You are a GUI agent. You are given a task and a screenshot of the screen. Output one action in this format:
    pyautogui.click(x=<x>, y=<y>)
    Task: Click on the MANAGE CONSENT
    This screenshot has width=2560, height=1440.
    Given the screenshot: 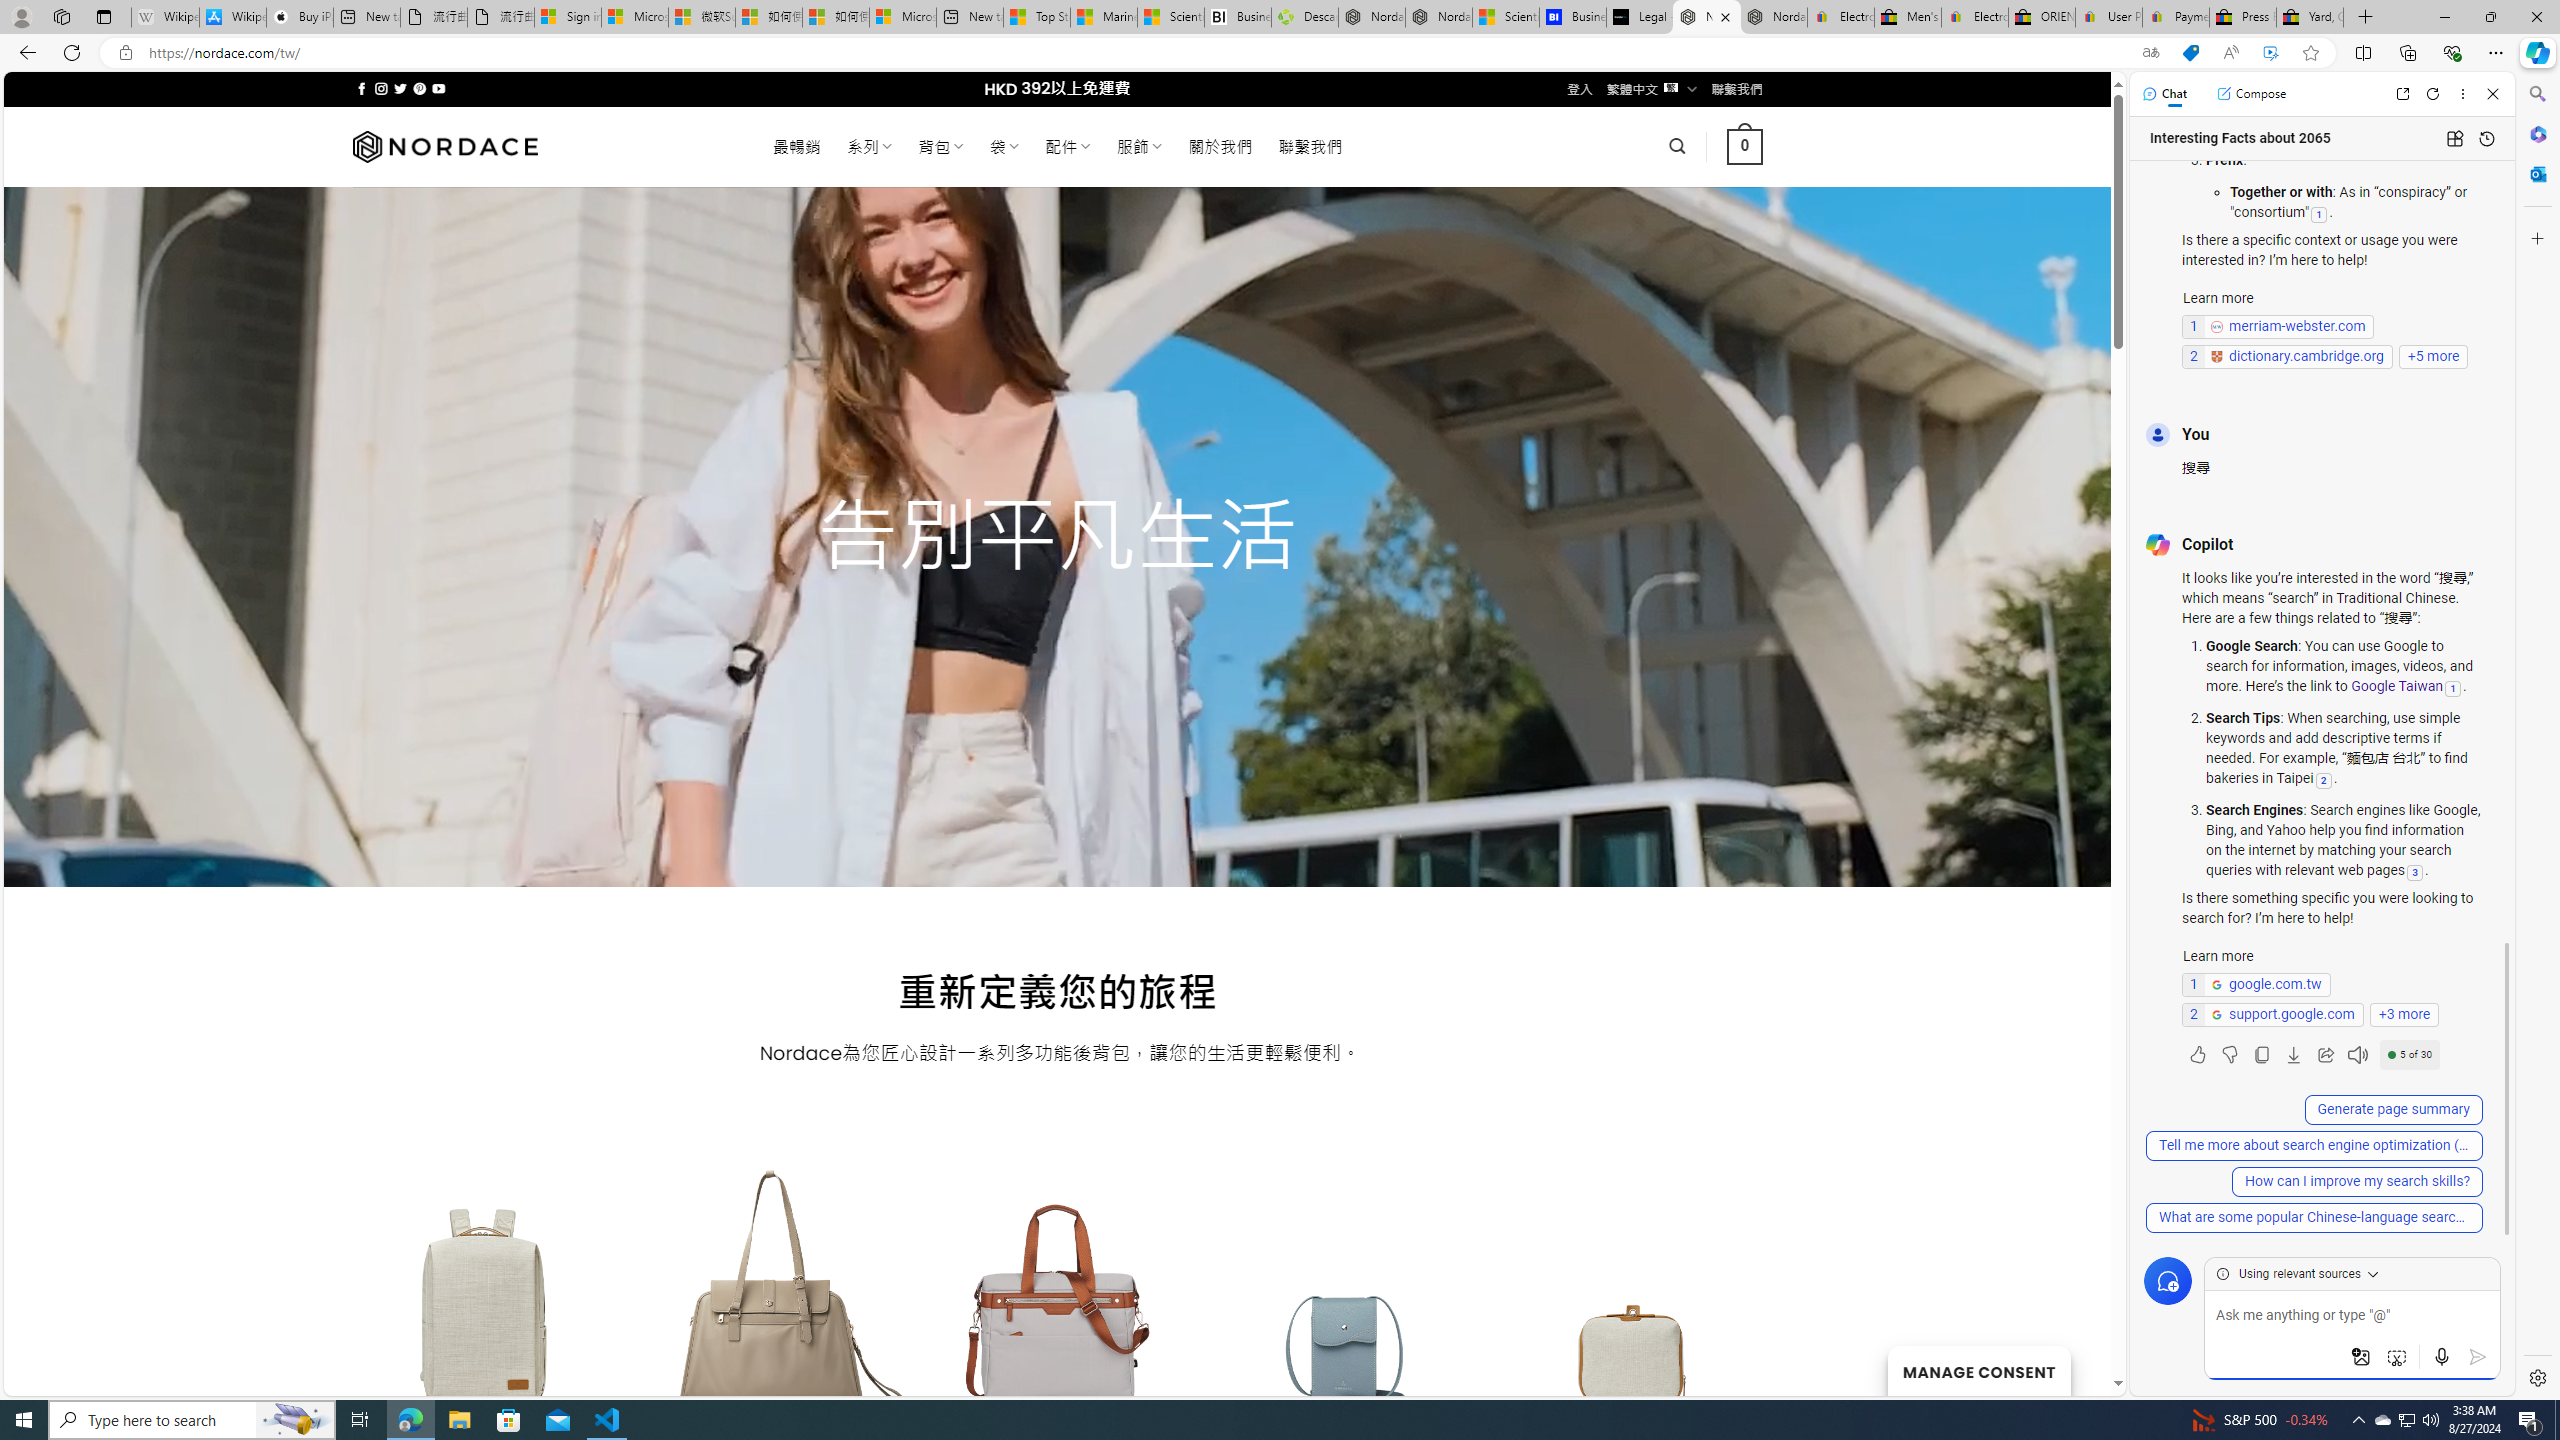 What is the action you would take?
    pyautogui.click(x=1978, y=1370)
    